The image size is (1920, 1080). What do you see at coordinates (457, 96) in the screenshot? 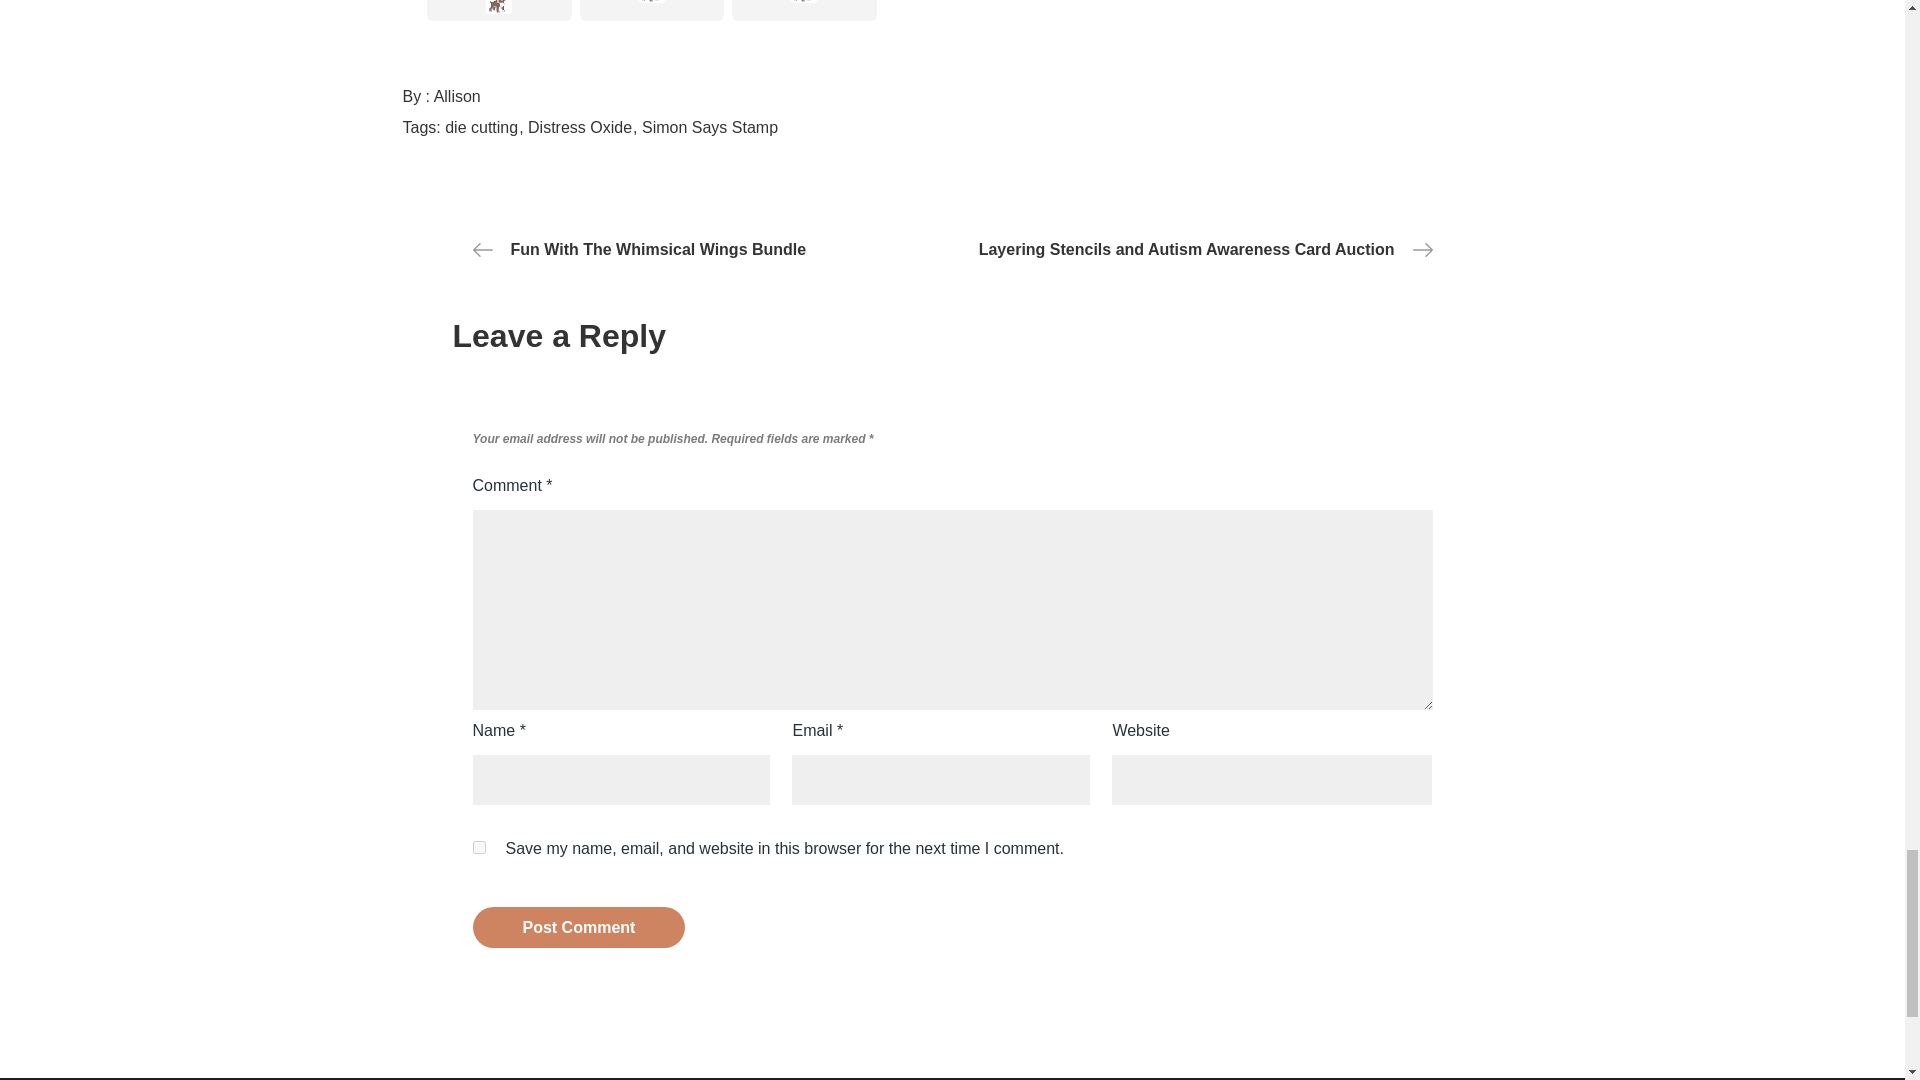
I see `Allison` at bounding box center [457, 96].